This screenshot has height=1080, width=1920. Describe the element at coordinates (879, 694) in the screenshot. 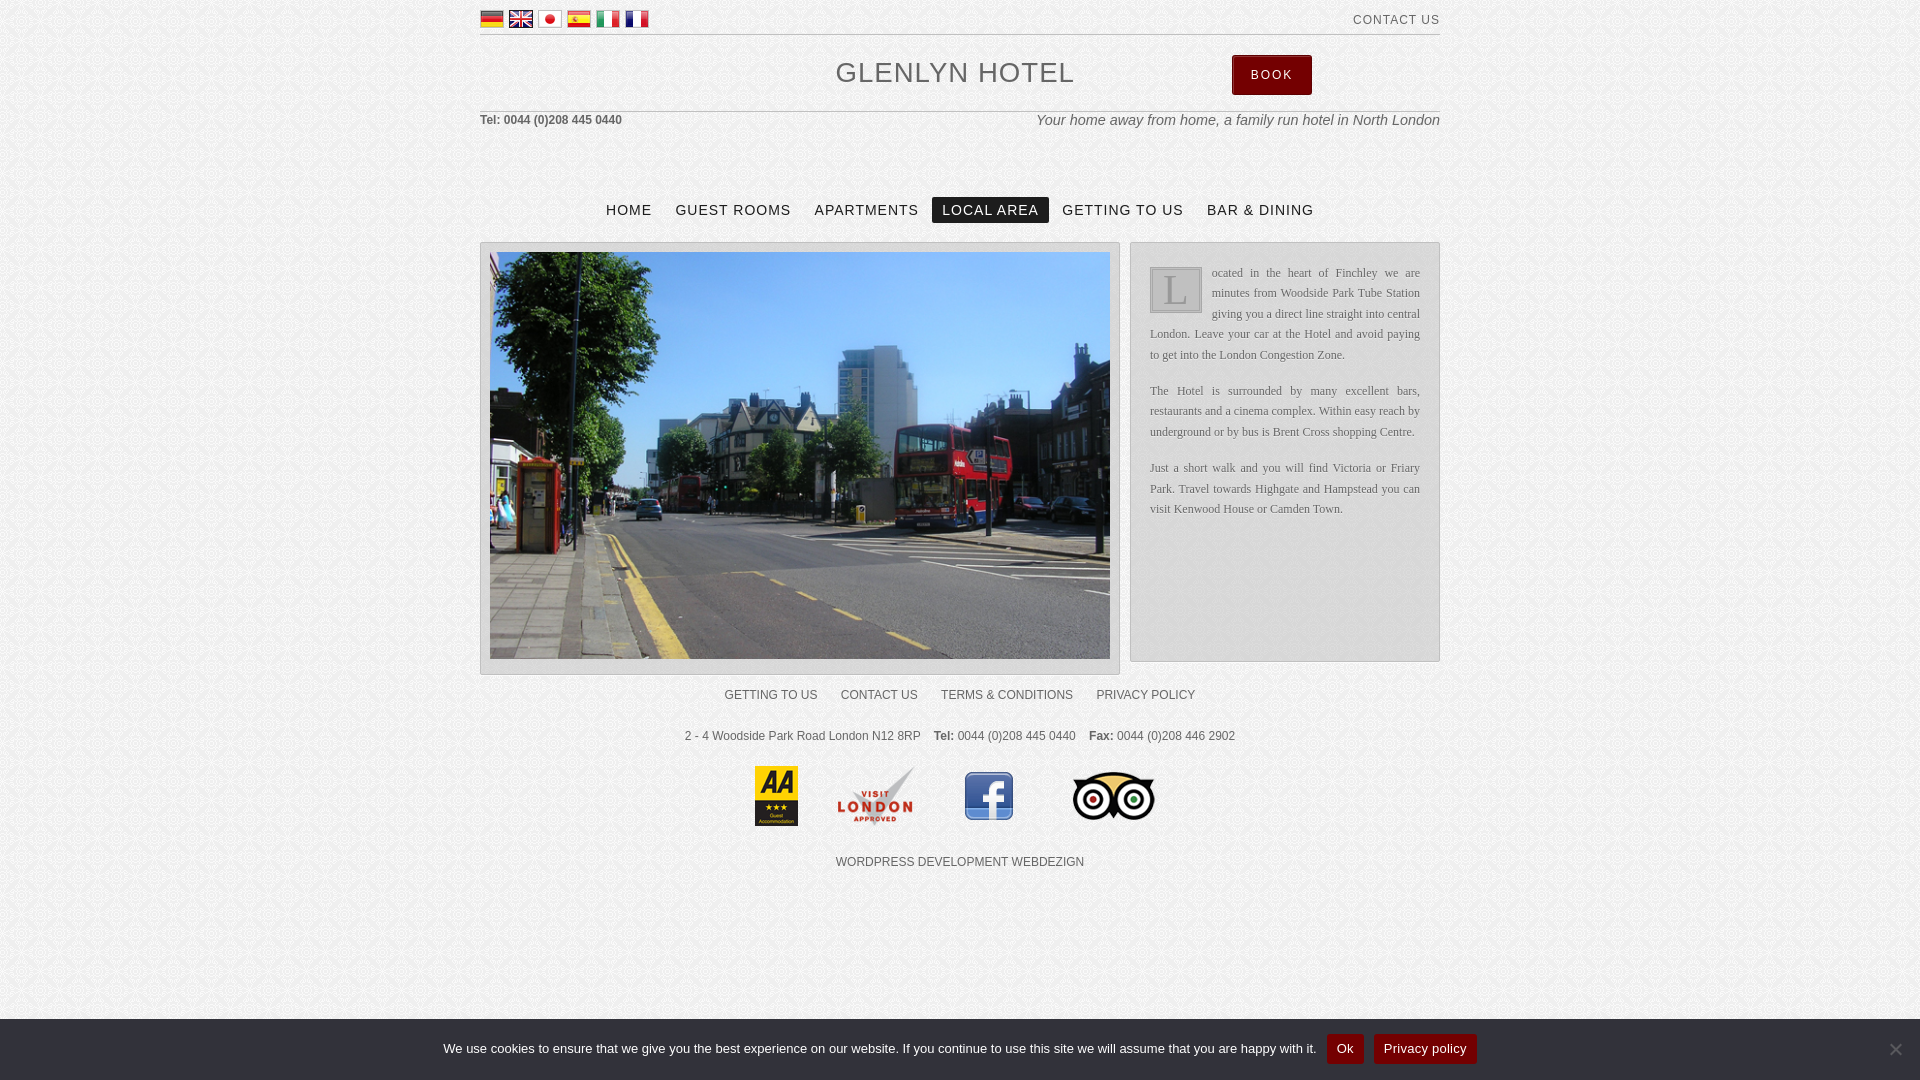

I see `CONTACT US` at that location.